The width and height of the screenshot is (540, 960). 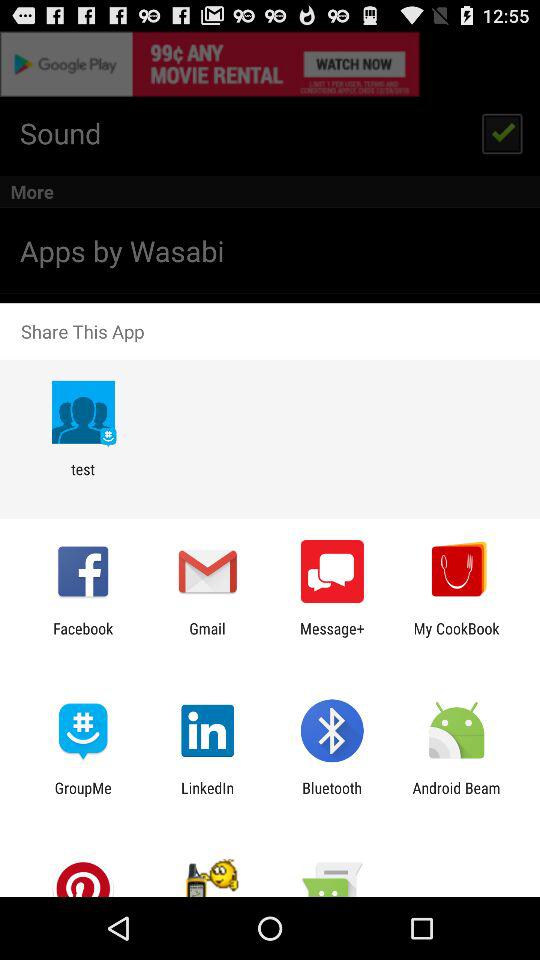 What do you see at coordinates (456, 796) in the screenshot?
I see `tap android beam` at bounding box center [456, 796].